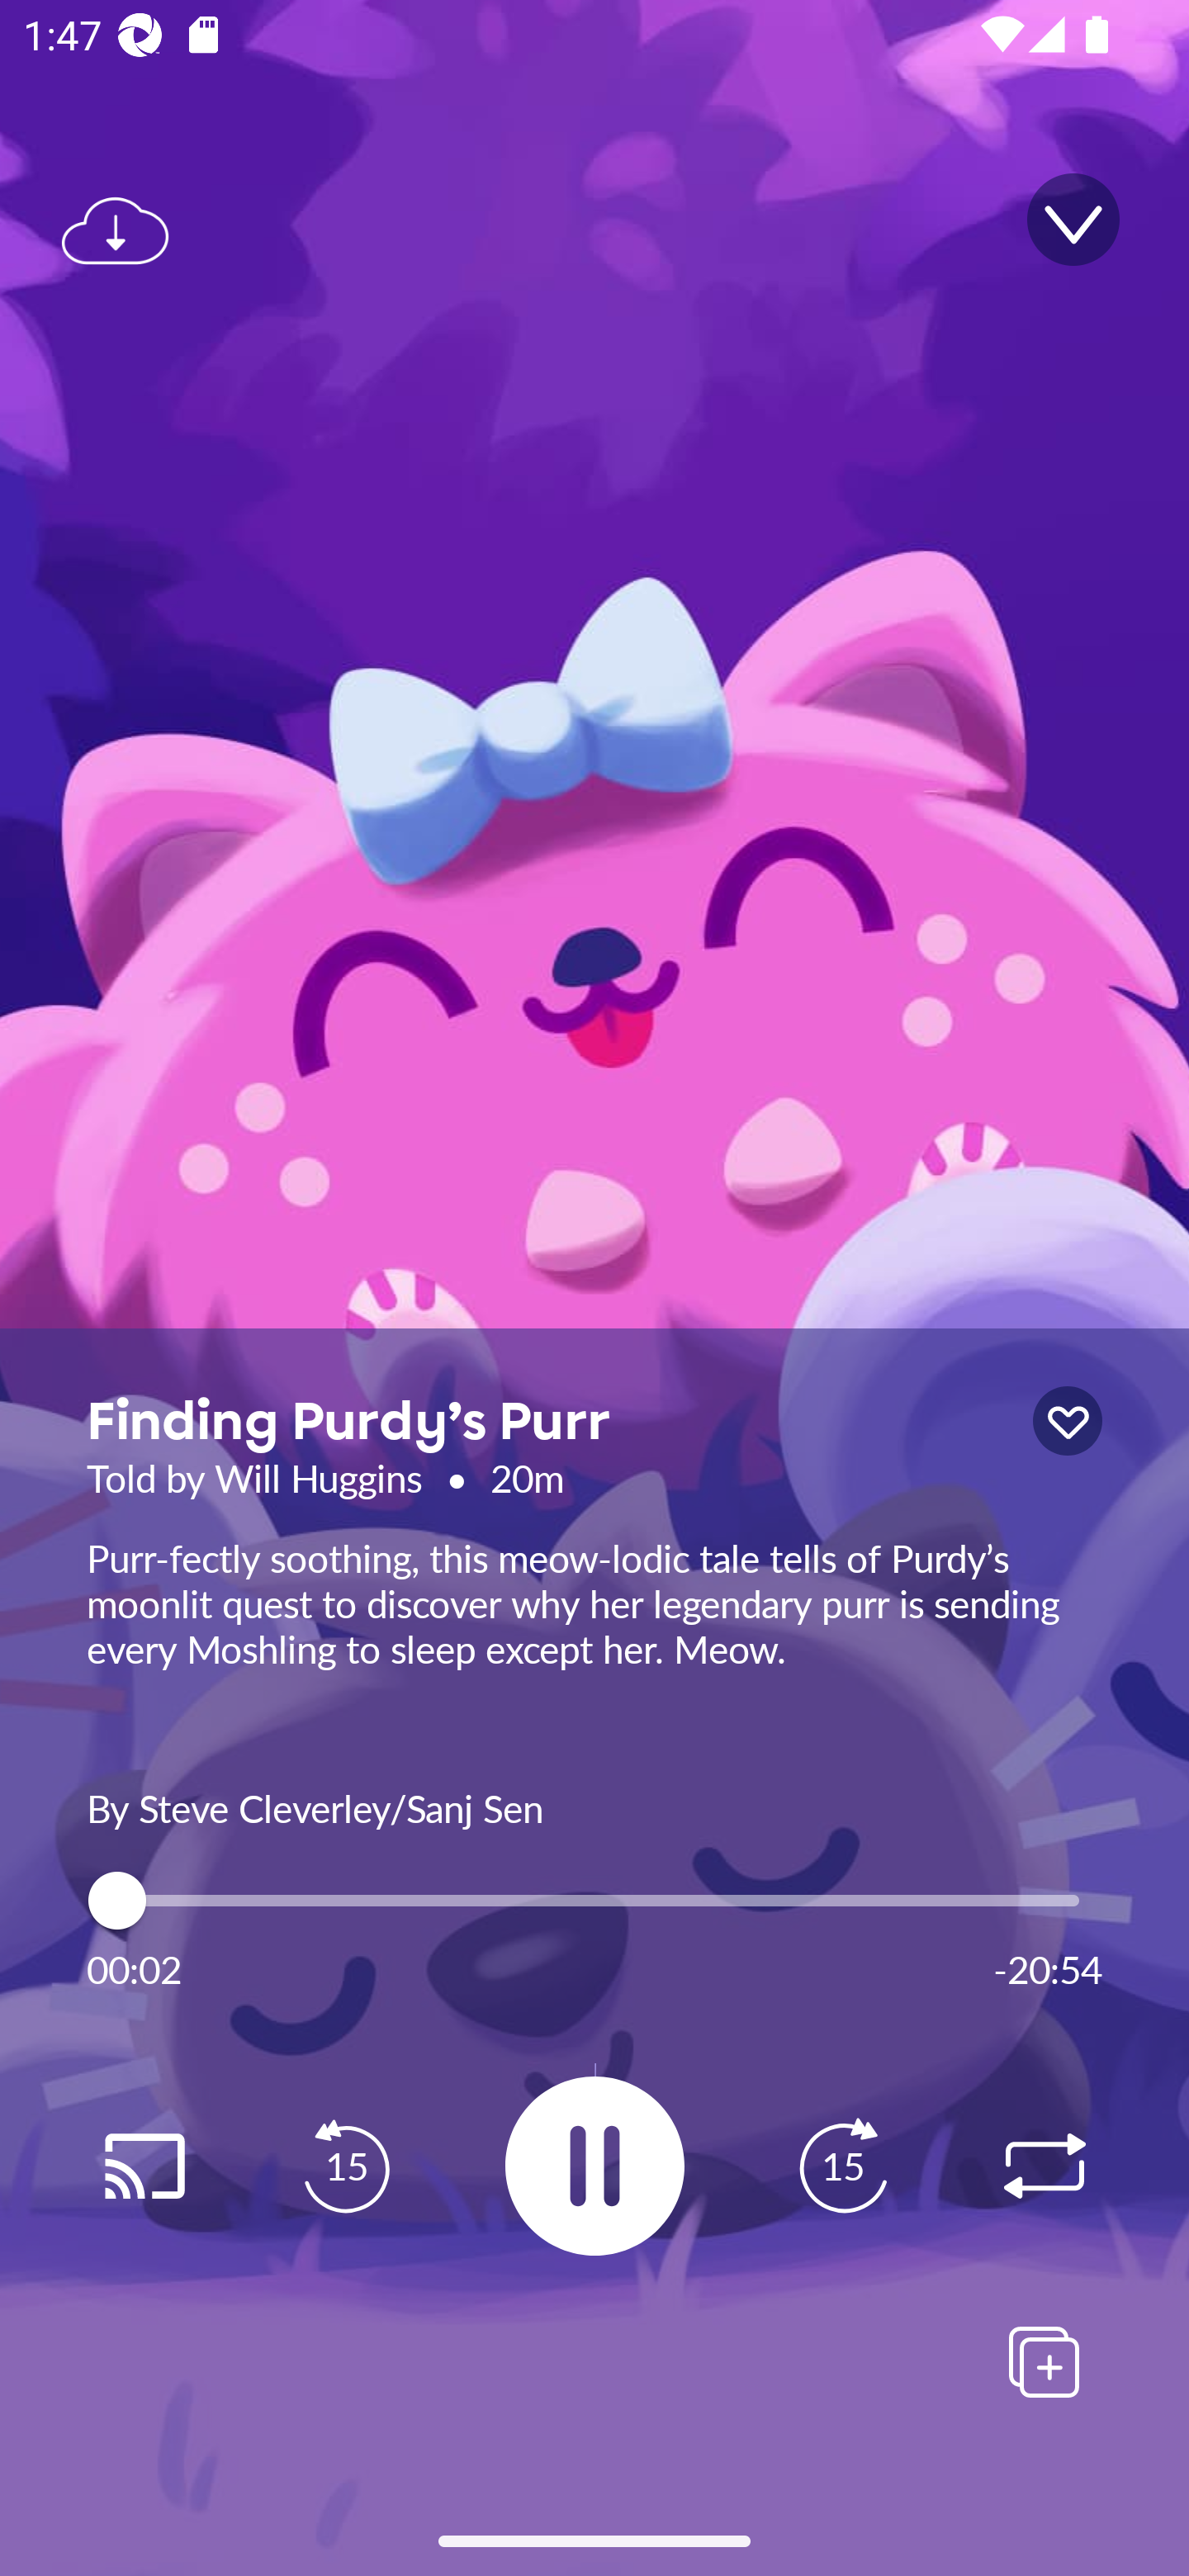 This screenshot has height=2576, width=1189. I want to click on lock icon, so click(1067, 1422).